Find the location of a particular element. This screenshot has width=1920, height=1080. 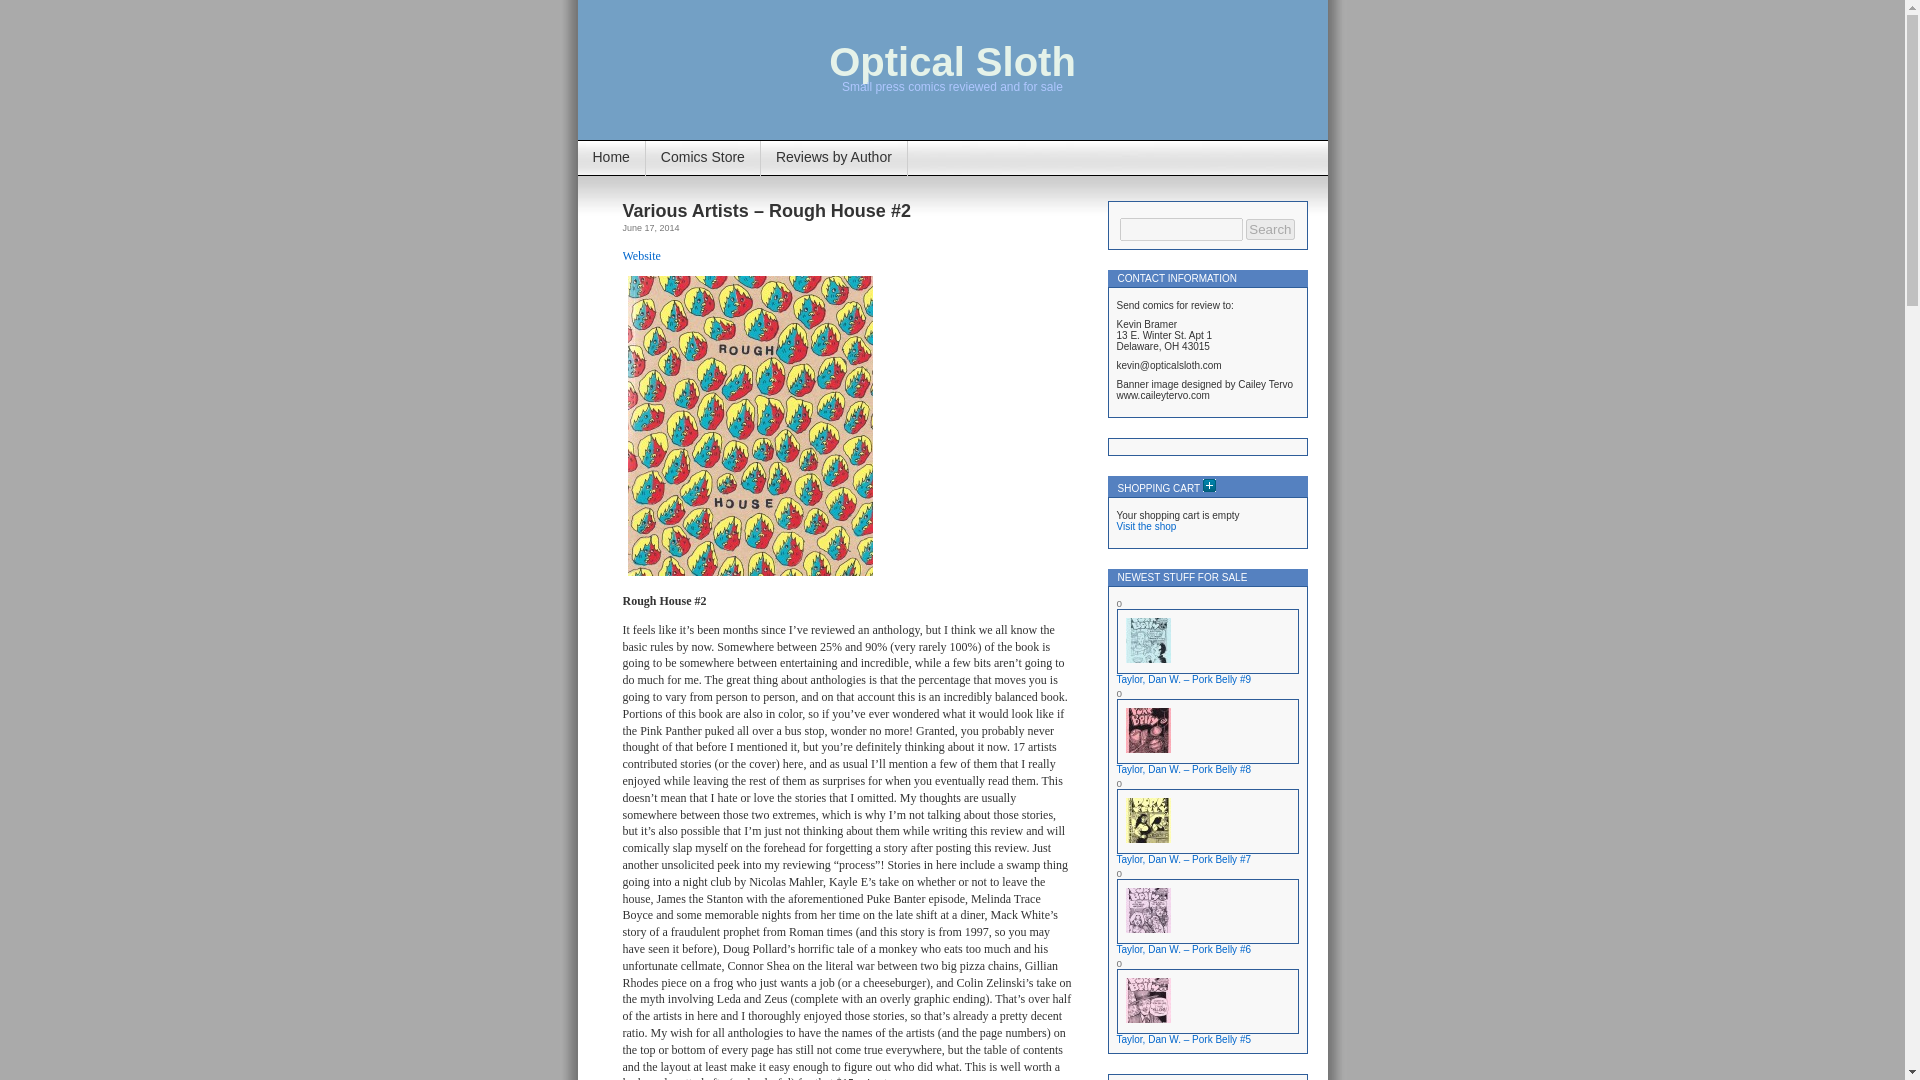

Optical Sloth is located at coordinates (952, 62).